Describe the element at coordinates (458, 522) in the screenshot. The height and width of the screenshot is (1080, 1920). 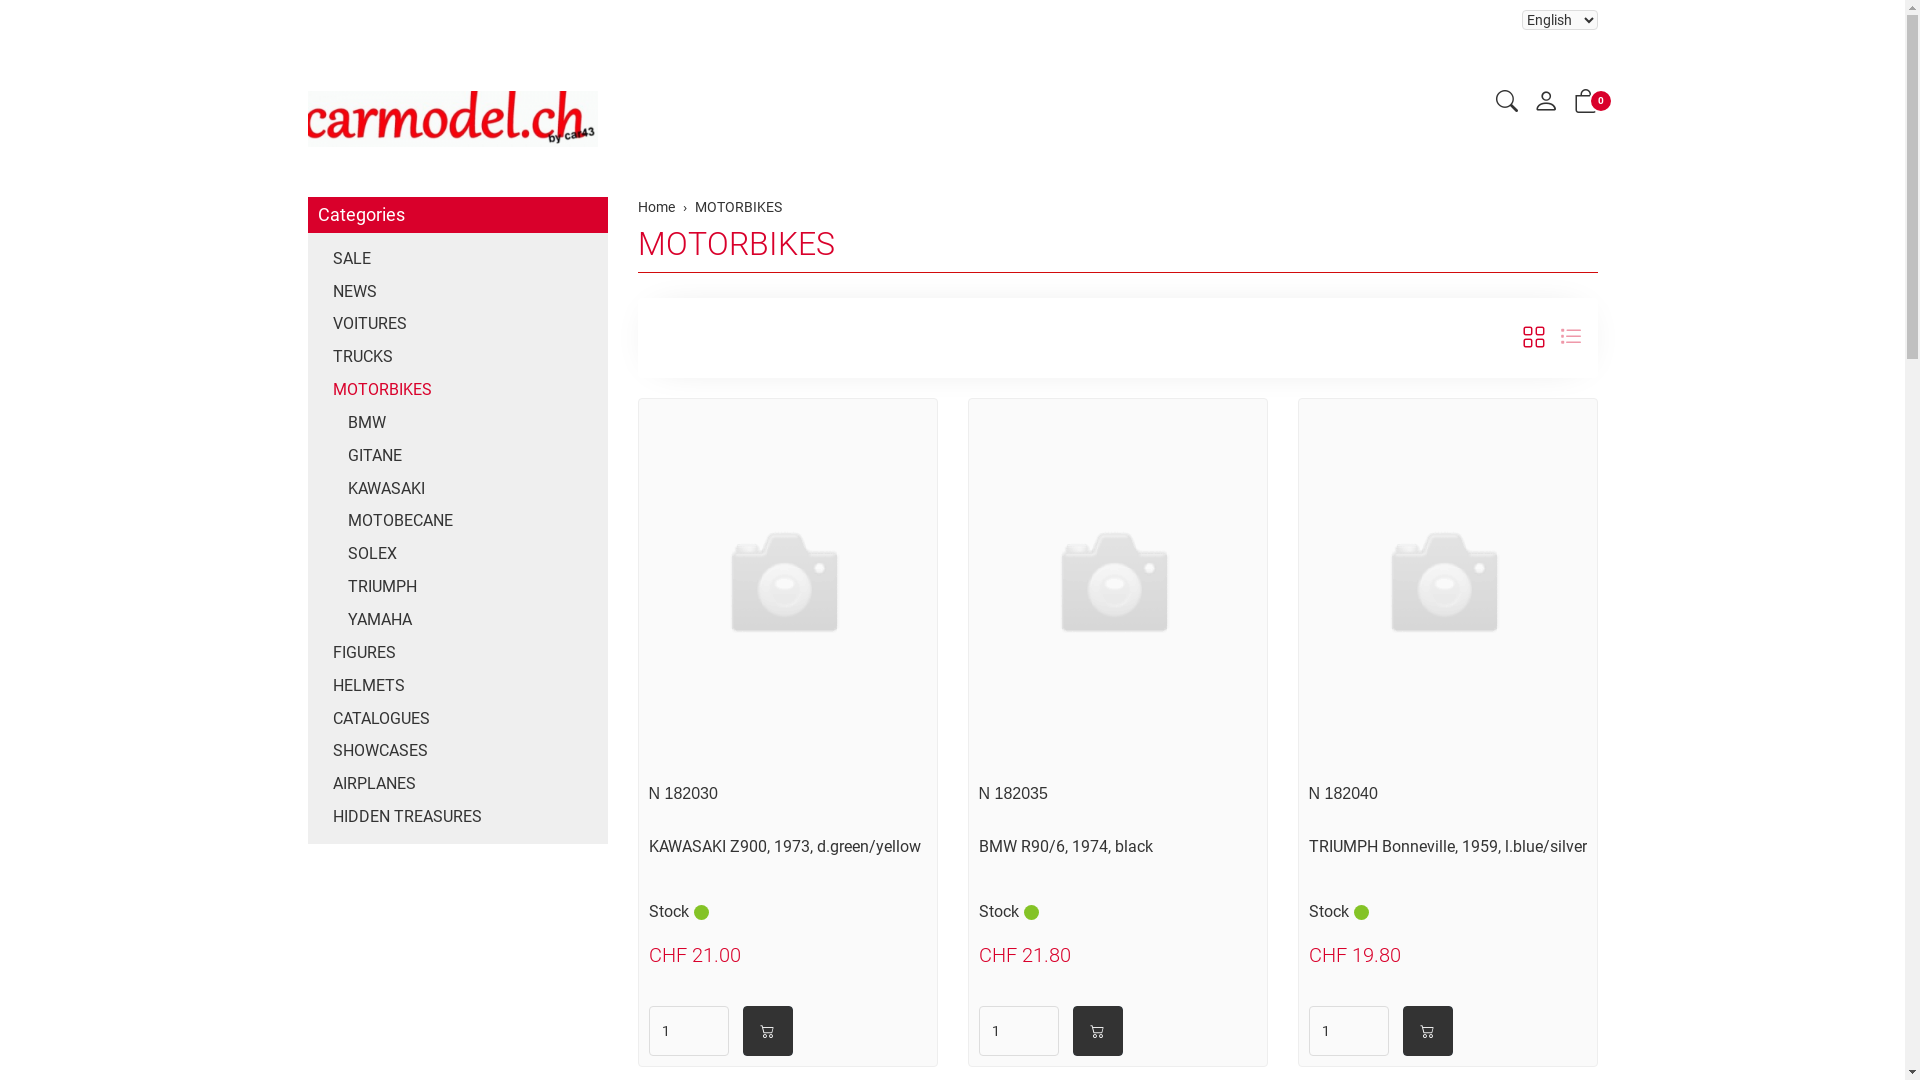
I see `MOTOBECANE` at that location.